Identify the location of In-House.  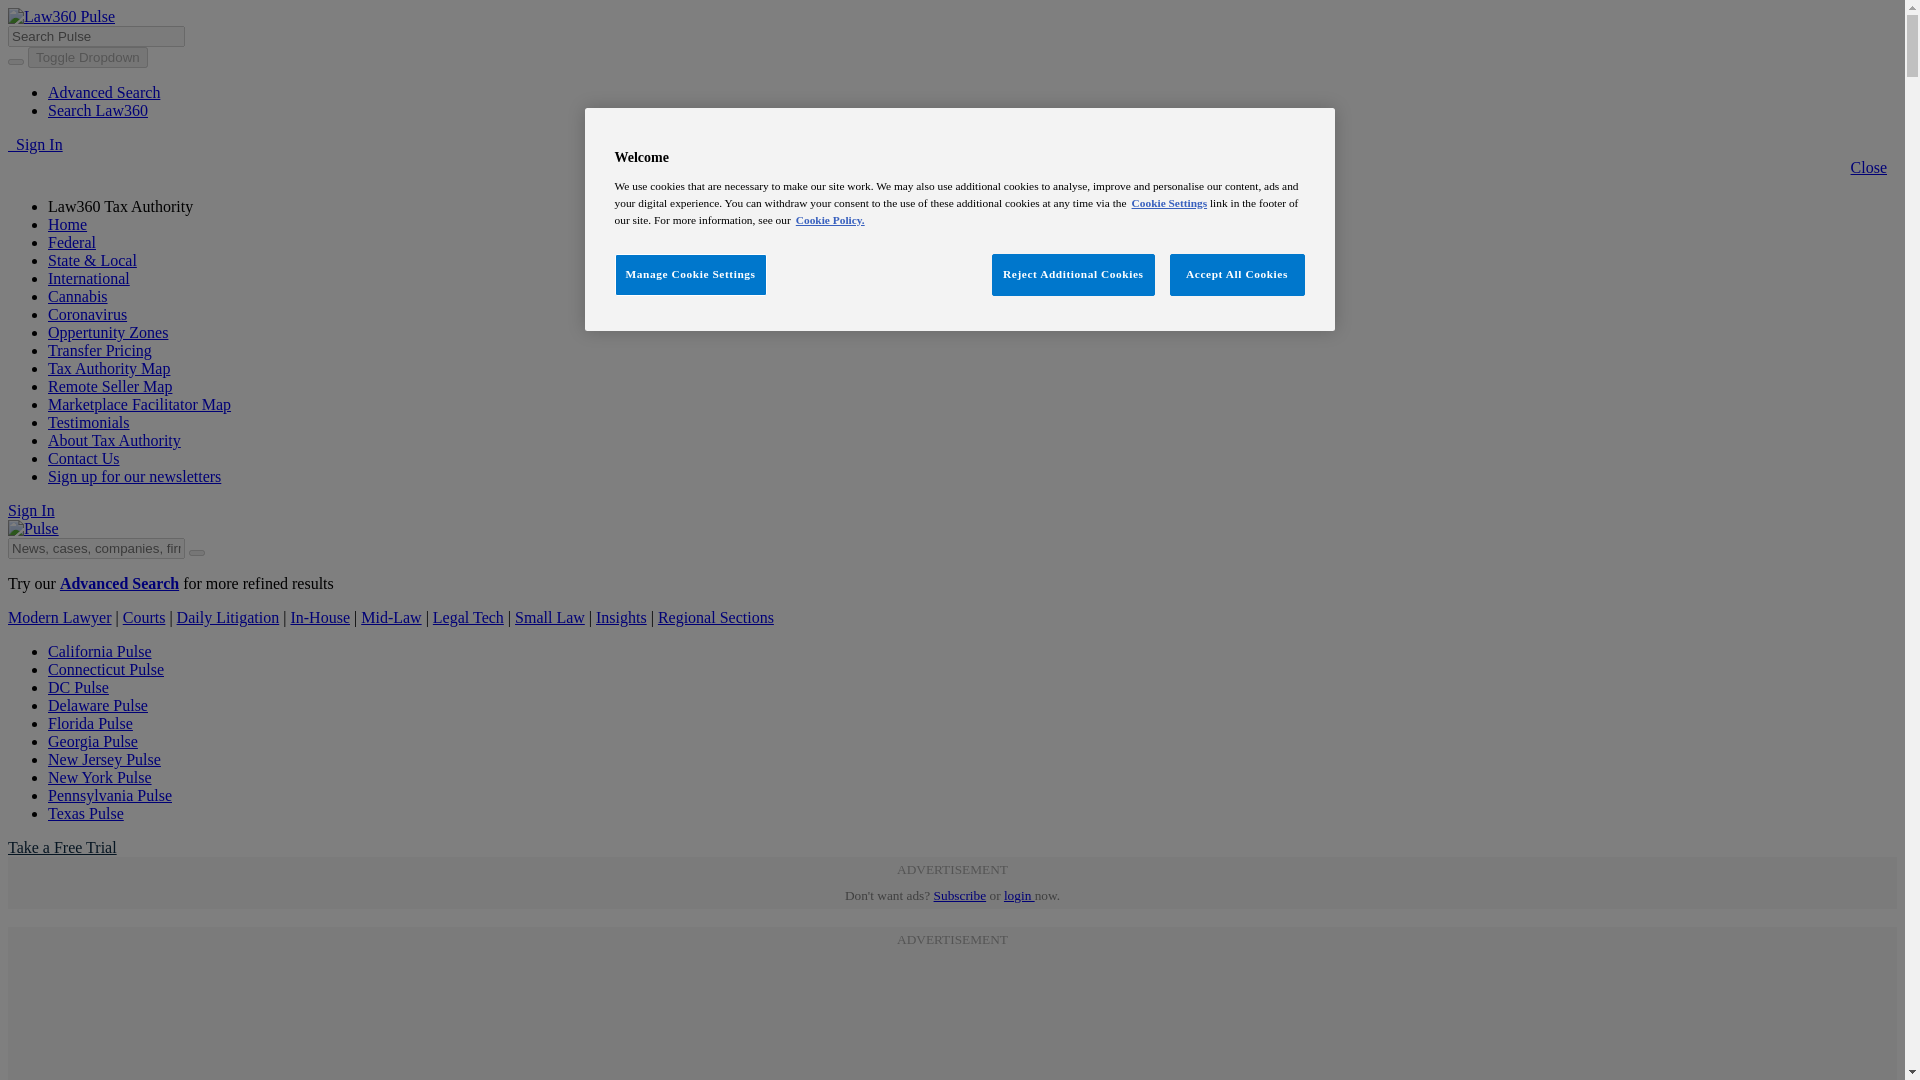
(319, 618).